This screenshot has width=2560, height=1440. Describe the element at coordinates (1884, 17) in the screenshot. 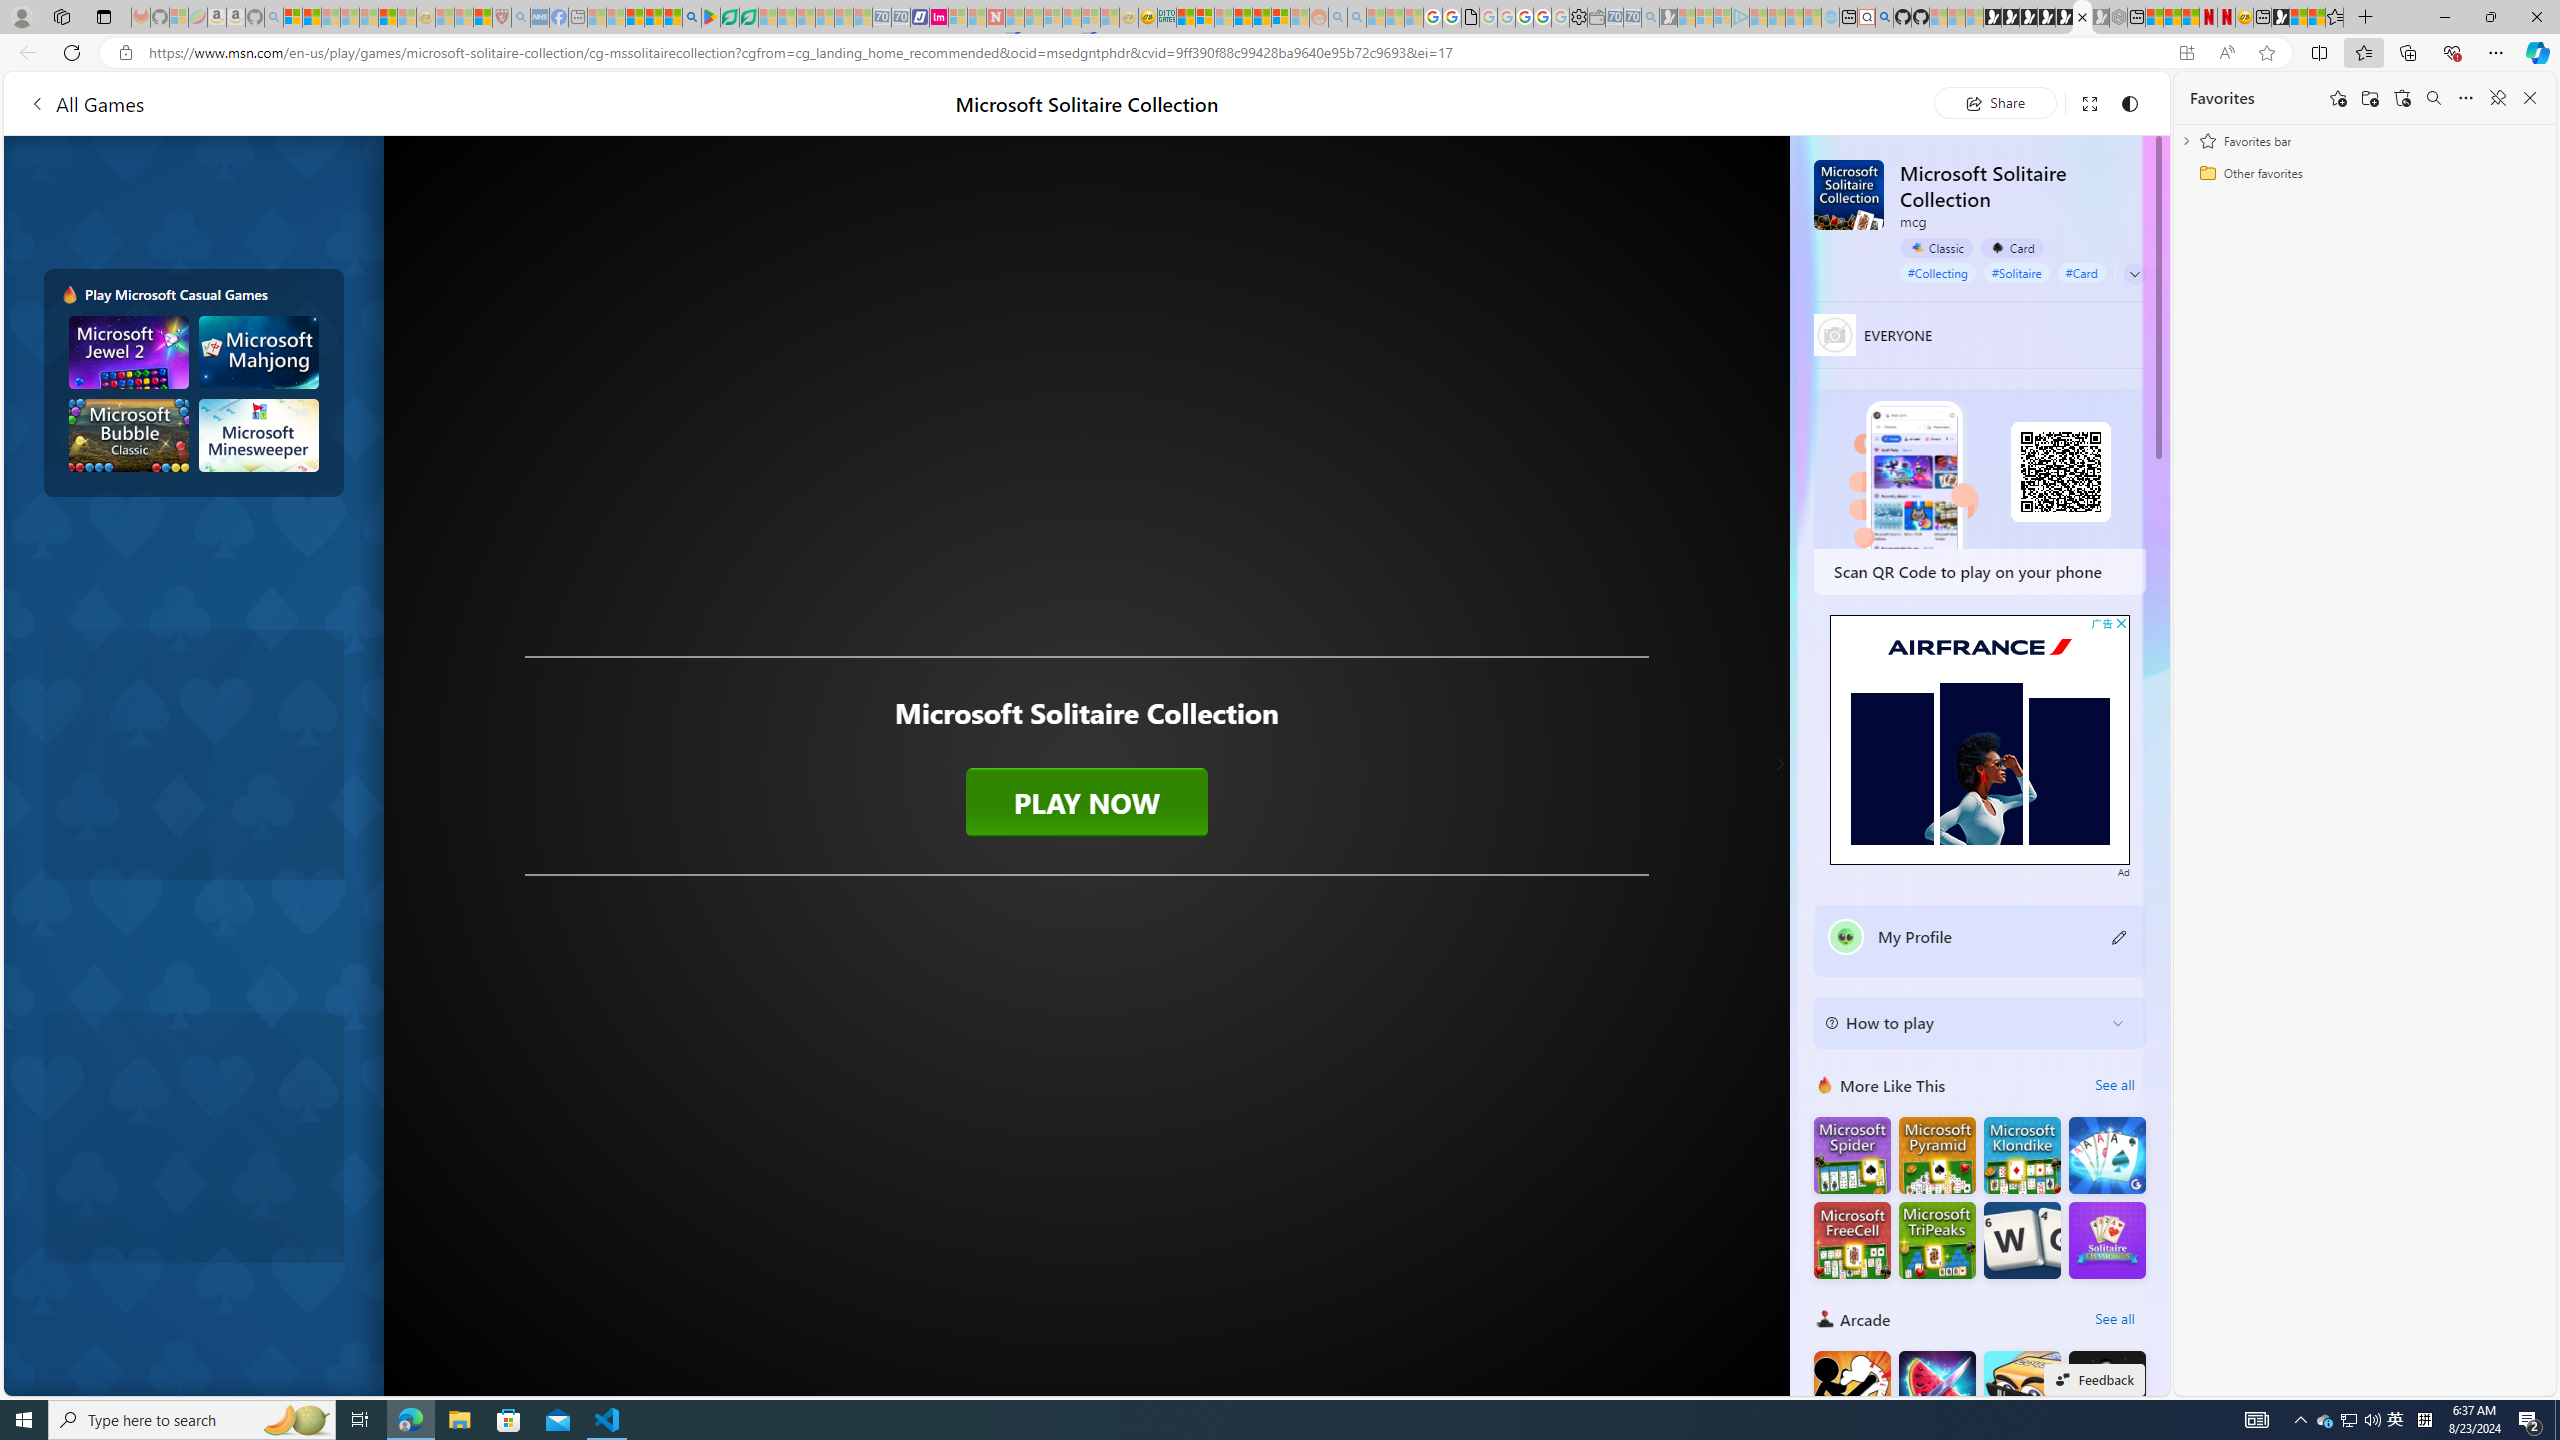

I see `github - Search` at that location.